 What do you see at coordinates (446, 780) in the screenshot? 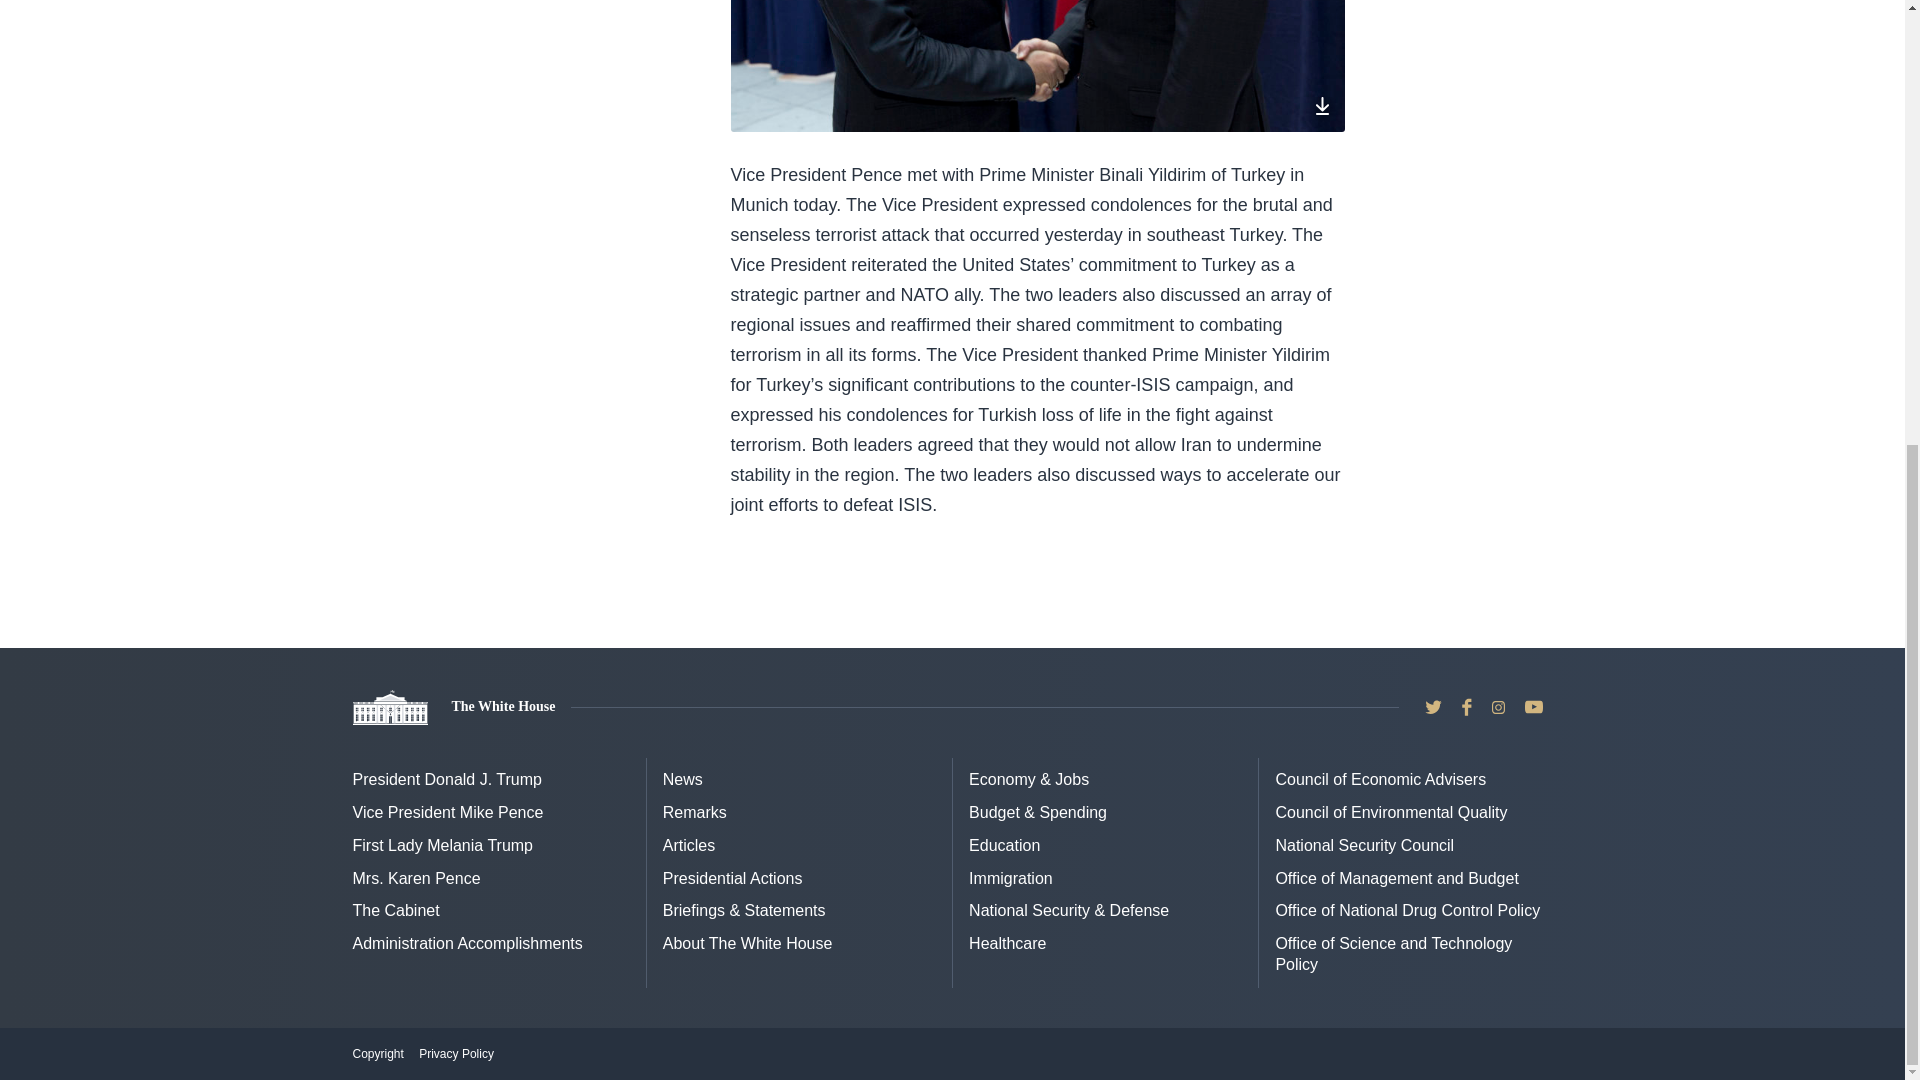
I see `President Donald J. Trump` at bounding box center [446, 780].